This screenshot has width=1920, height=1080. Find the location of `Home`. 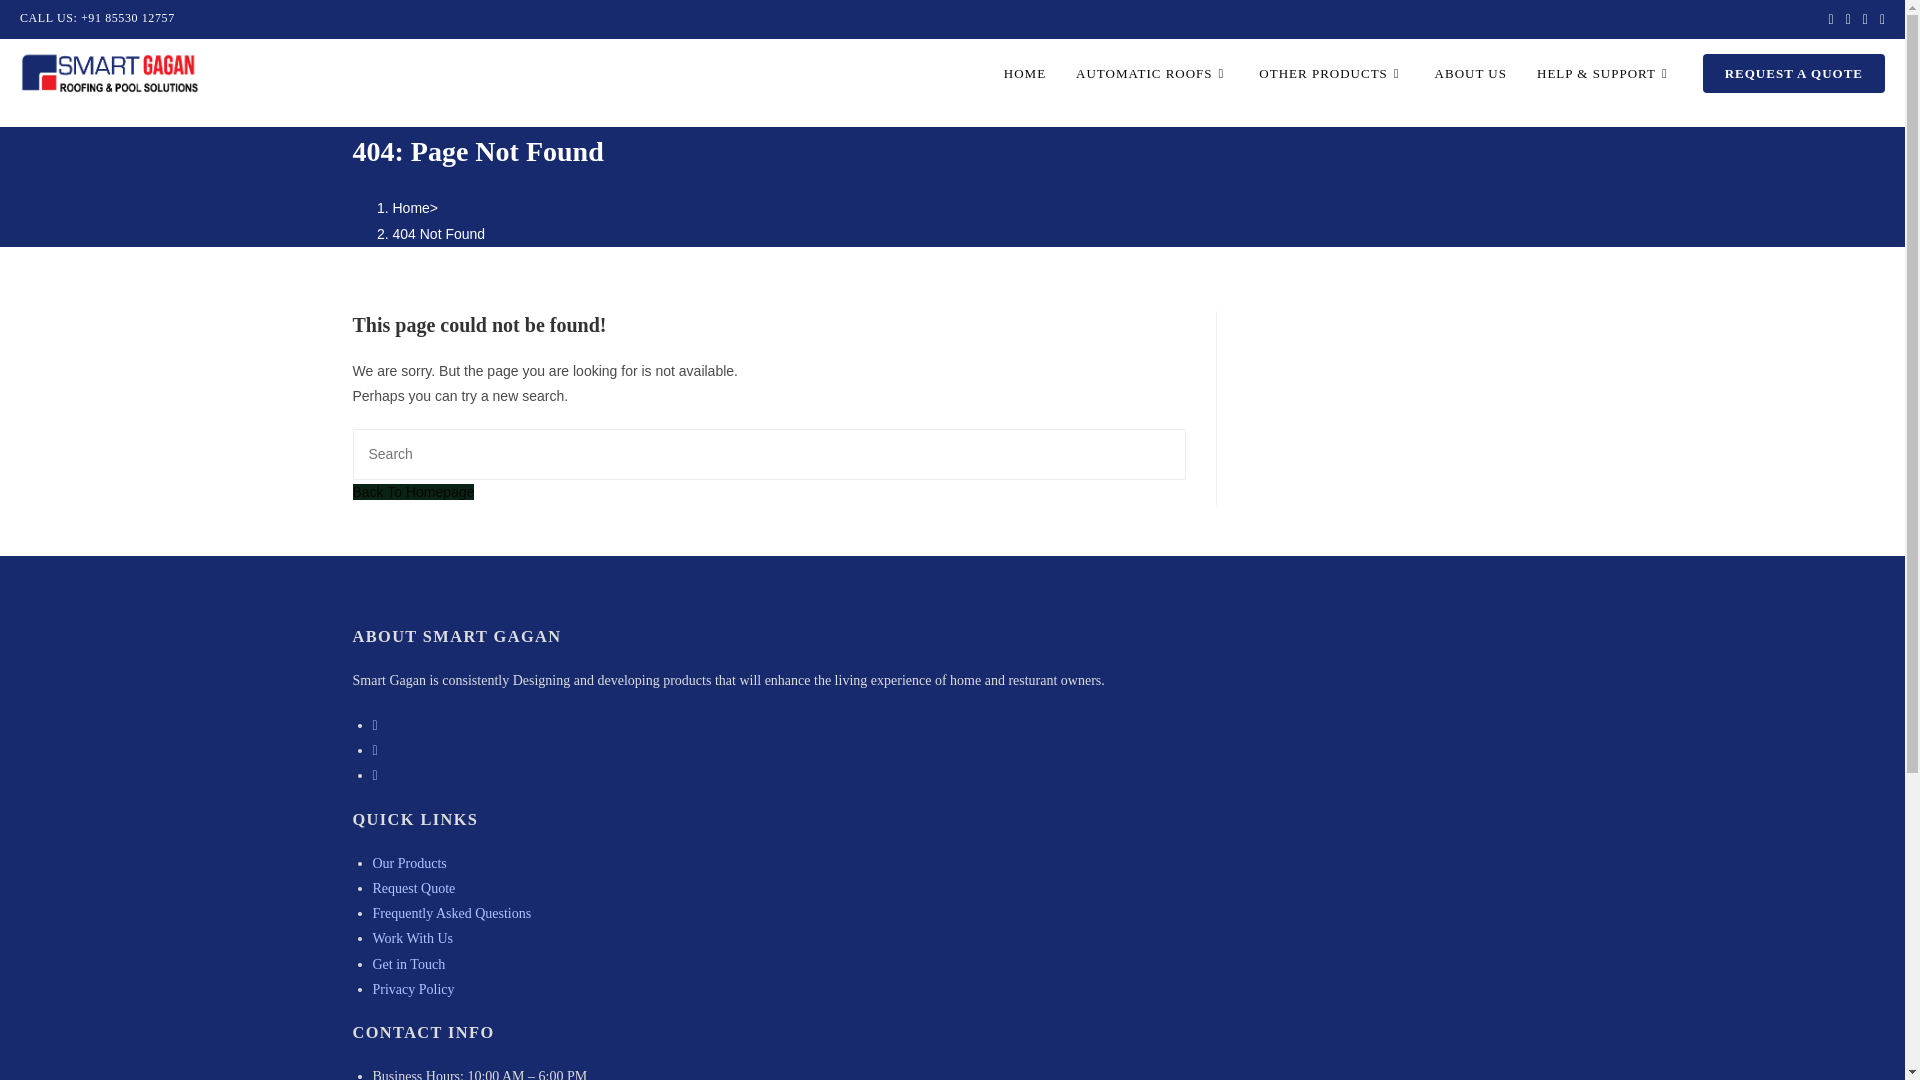

Home is located at coordinates (410, 208).